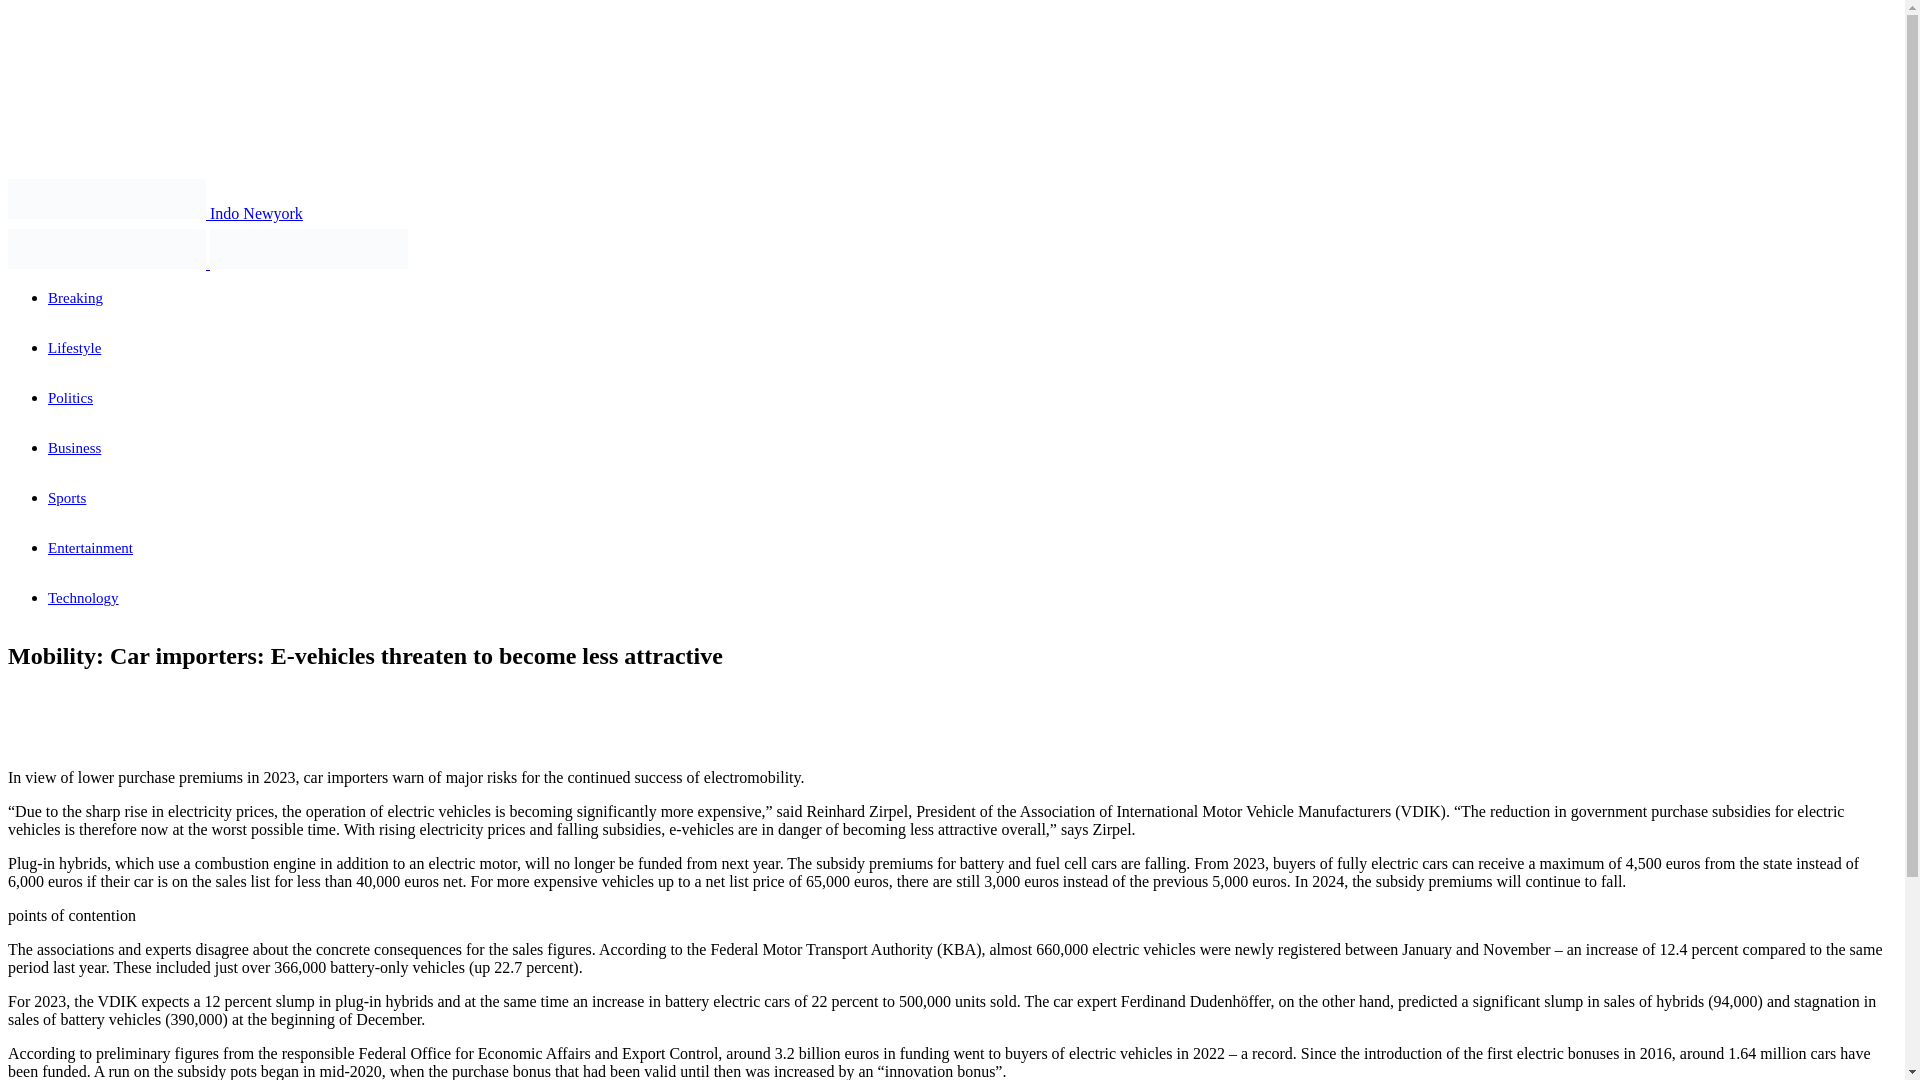 The image size is (1920, 1080). Describe the element at coordinates (70, 398) in the screenshot. I see `Politics` at that location.